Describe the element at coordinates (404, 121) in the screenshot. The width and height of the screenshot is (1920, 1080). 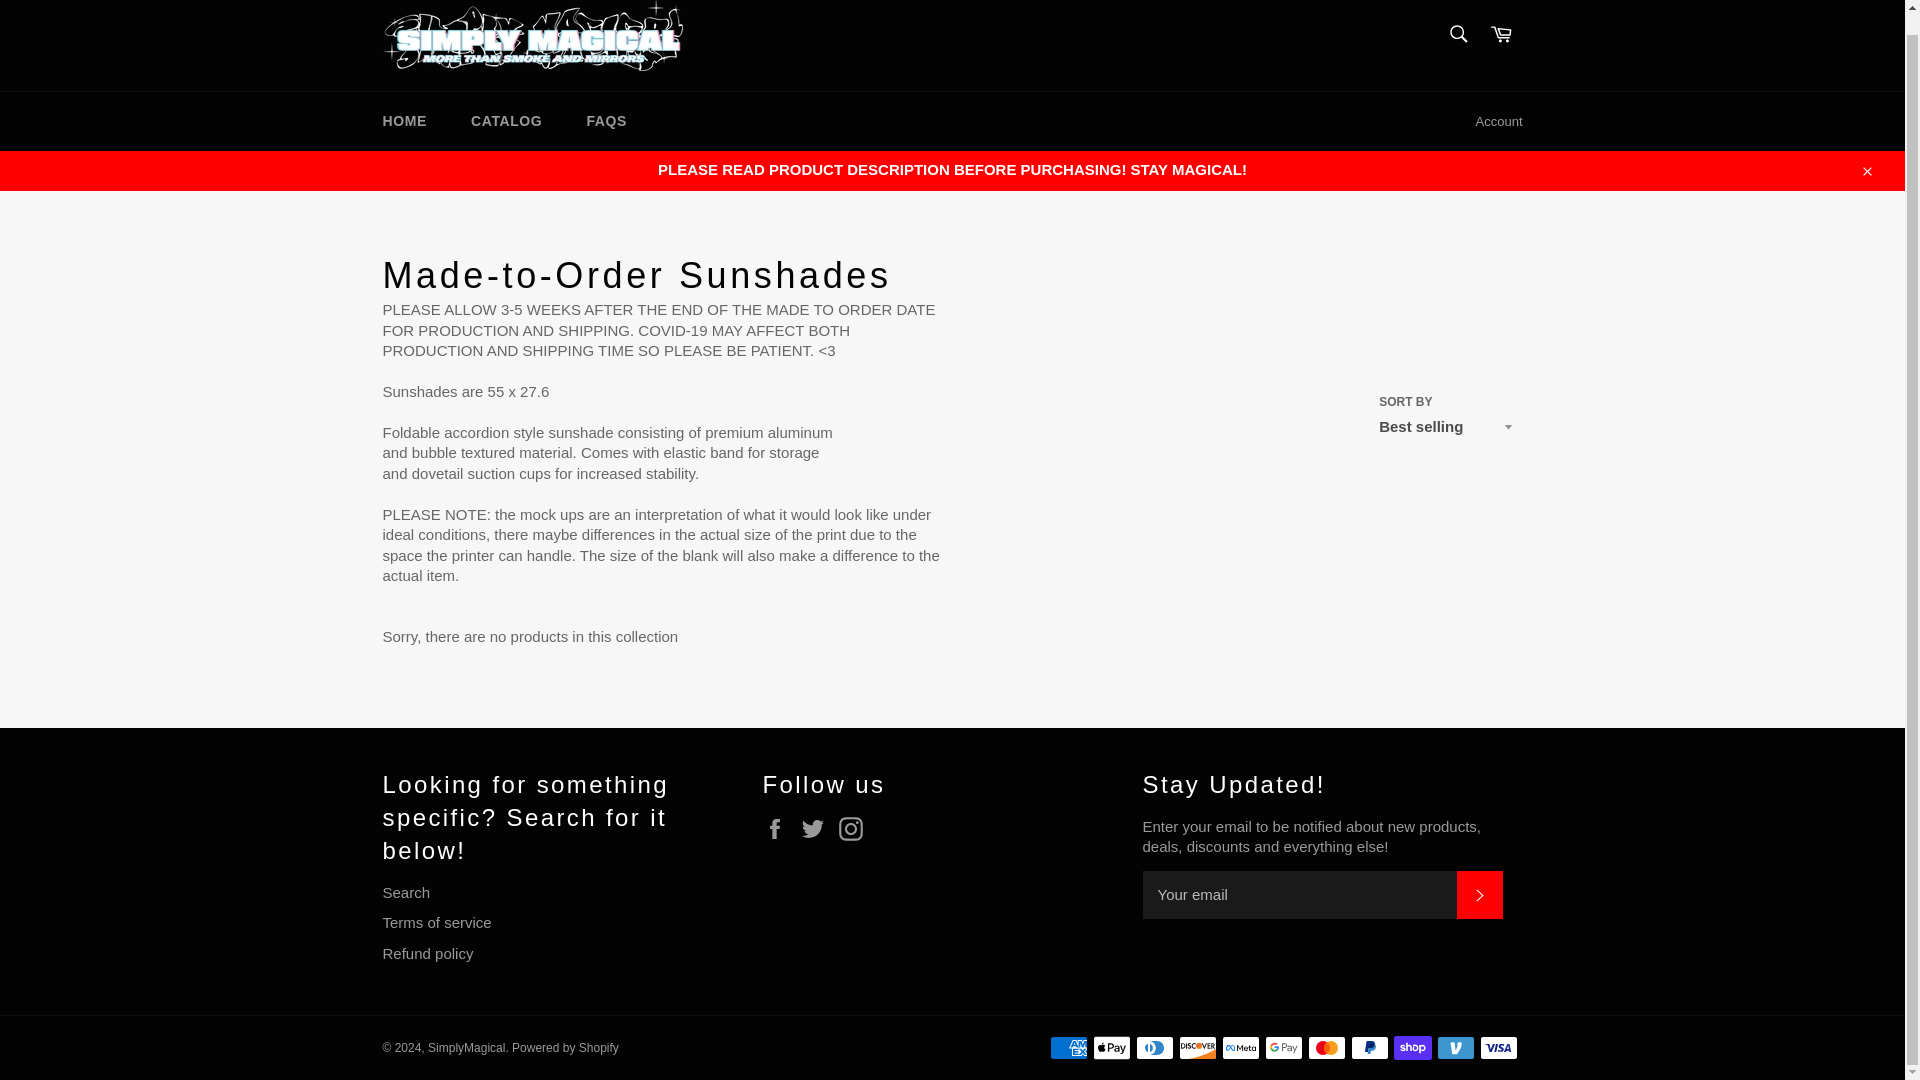
I see `HOME` at that location.